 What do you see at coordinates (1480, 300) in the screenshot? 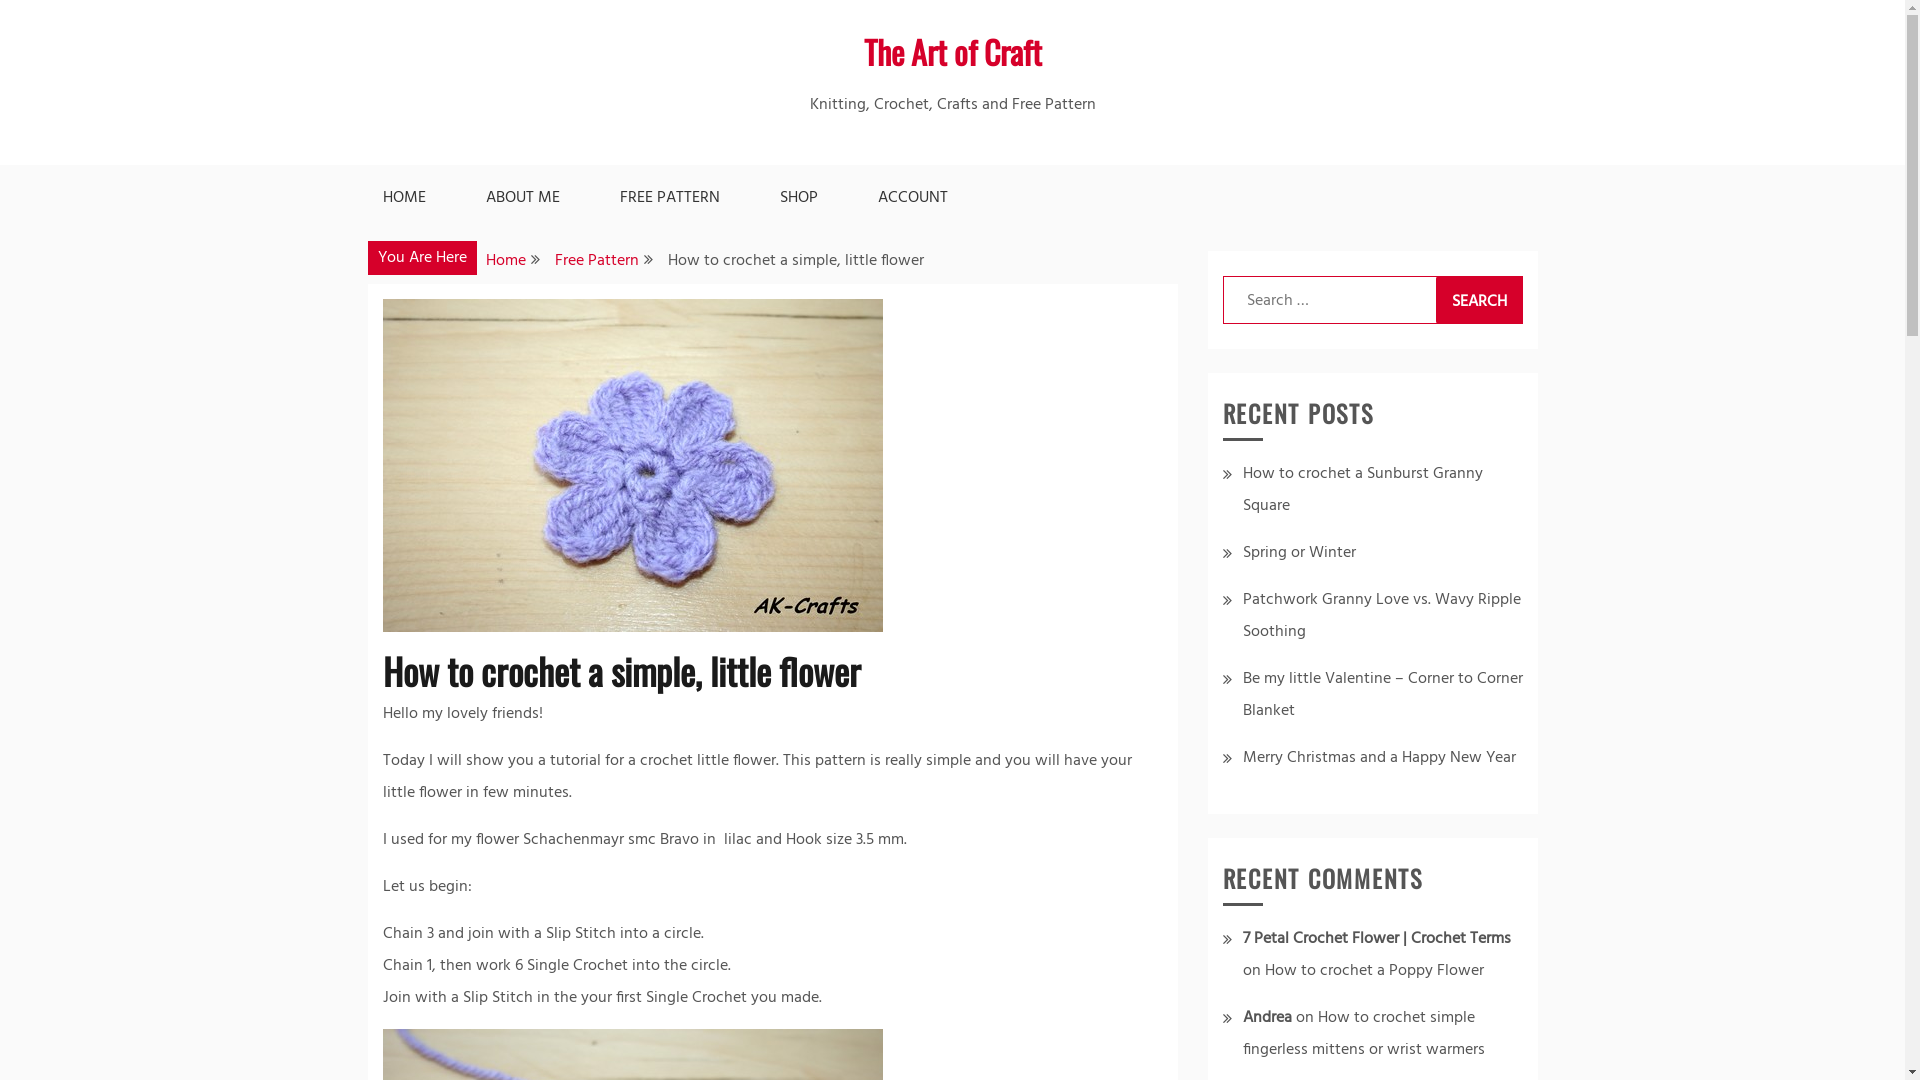
I see `Search` at bounding box center [1480, 300].